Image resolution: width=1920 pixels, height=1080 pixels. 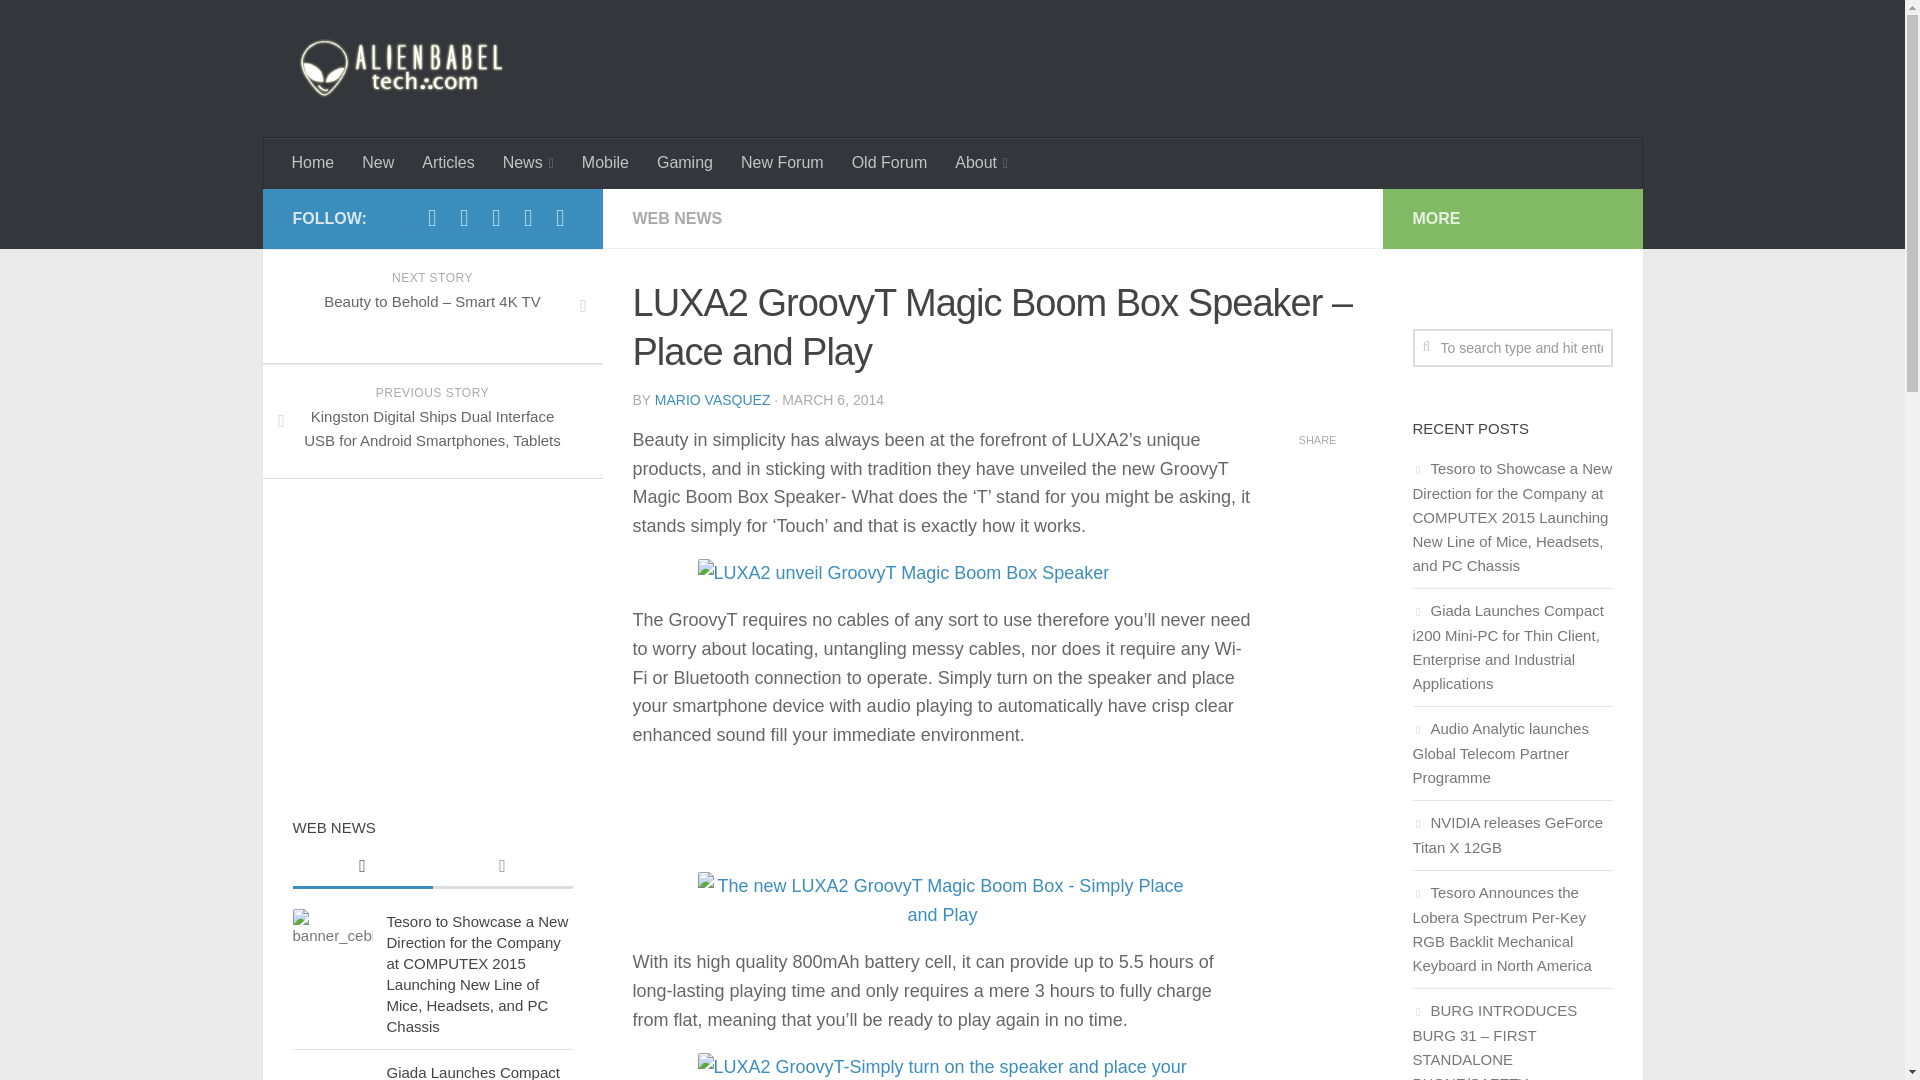 I want to click on Mobile, so click(x=606, y=162).